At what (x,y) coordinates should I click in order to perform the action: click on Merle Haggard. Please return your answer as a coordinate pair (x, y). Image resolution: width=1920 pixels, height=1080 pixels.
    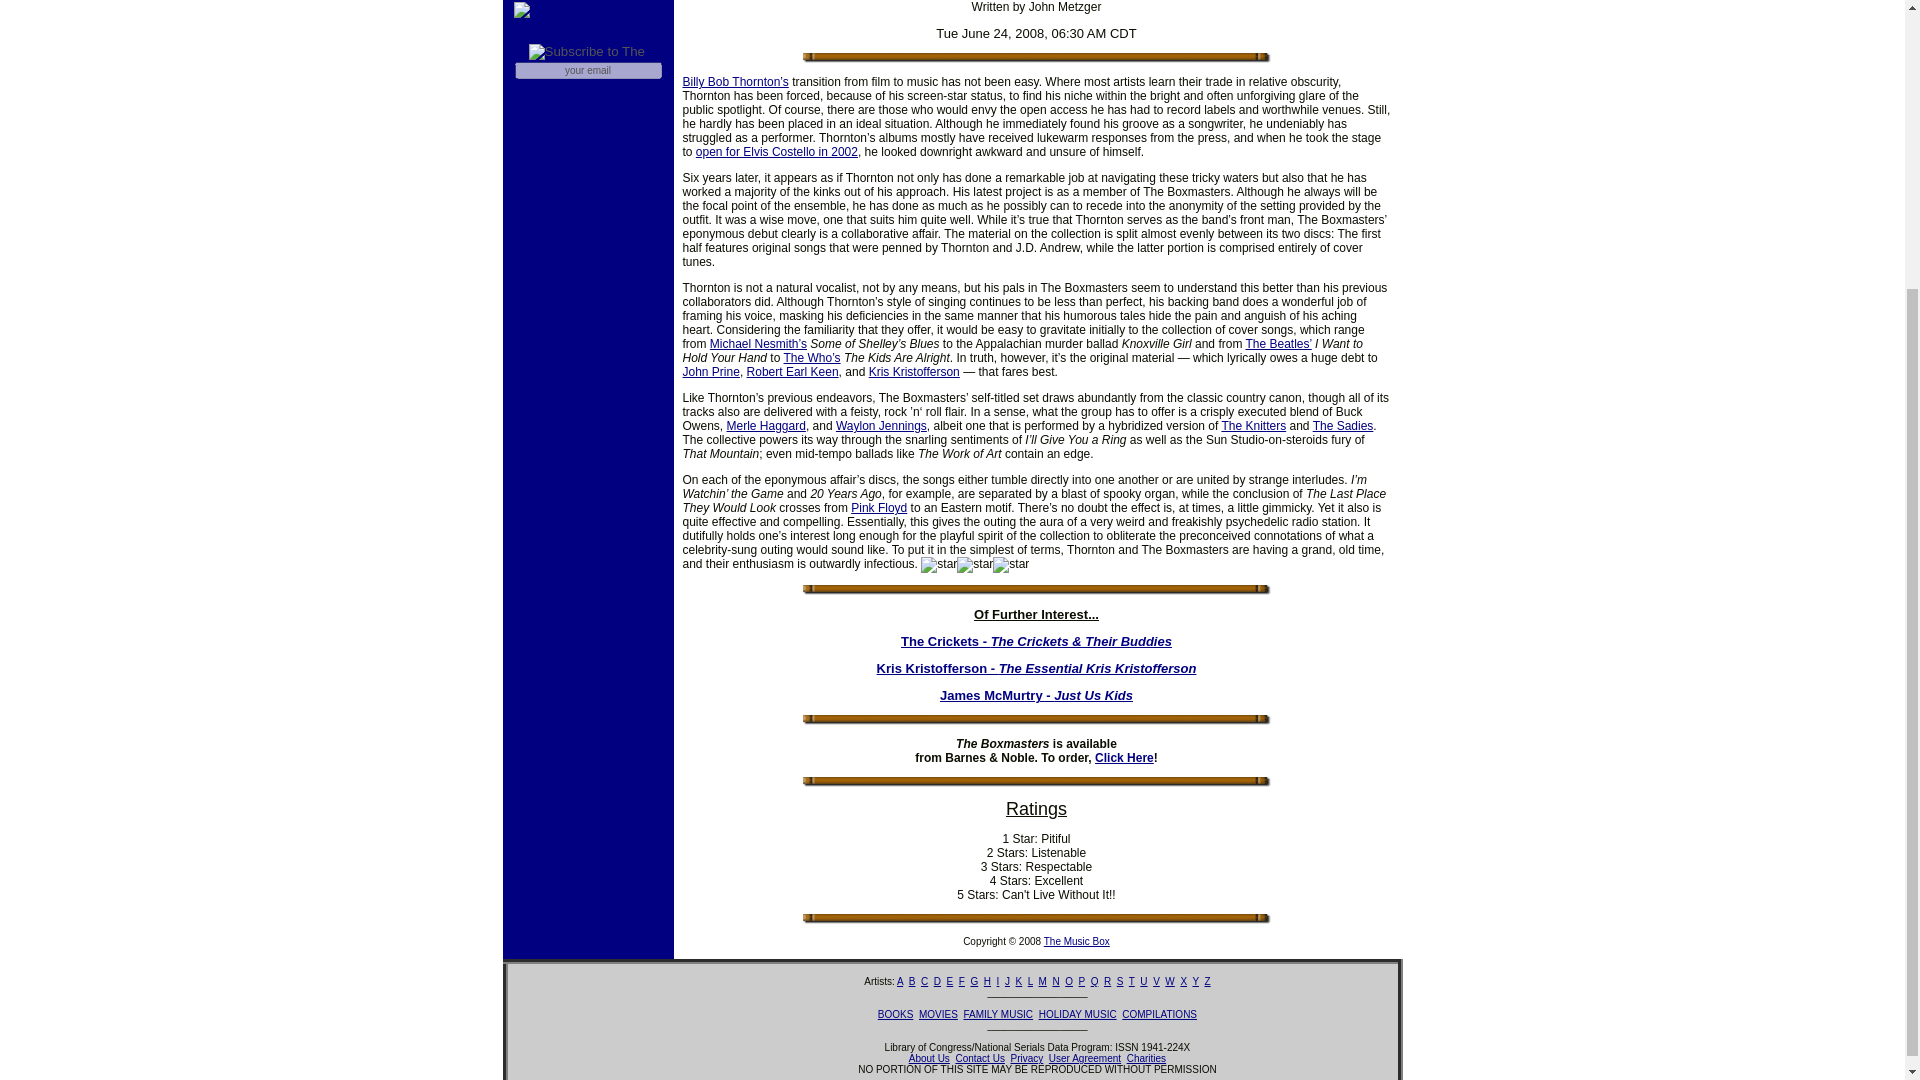
    Looking at the image, I should click on (766, 426).